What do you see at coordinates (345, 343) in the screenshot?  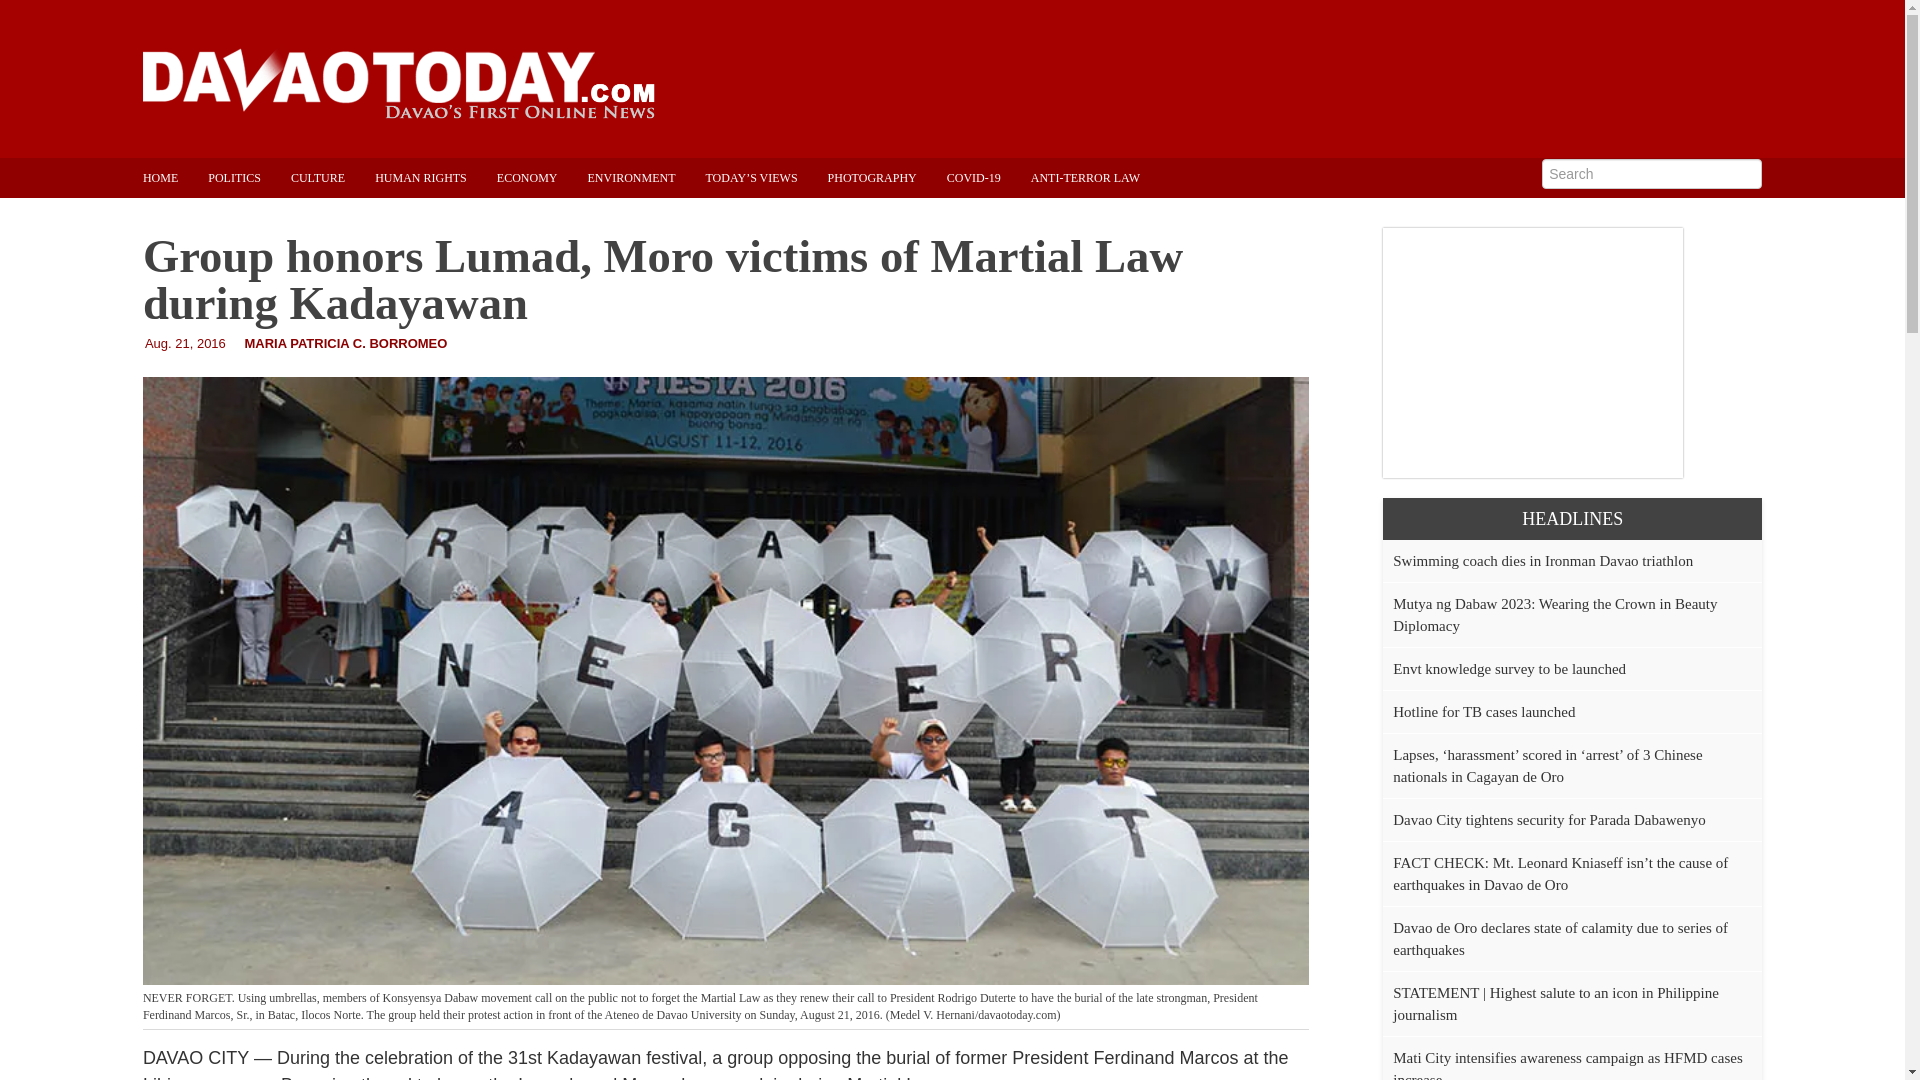 I see `MARIA PATRICIA C. BORROMEO` at bounding box center [345, 343].